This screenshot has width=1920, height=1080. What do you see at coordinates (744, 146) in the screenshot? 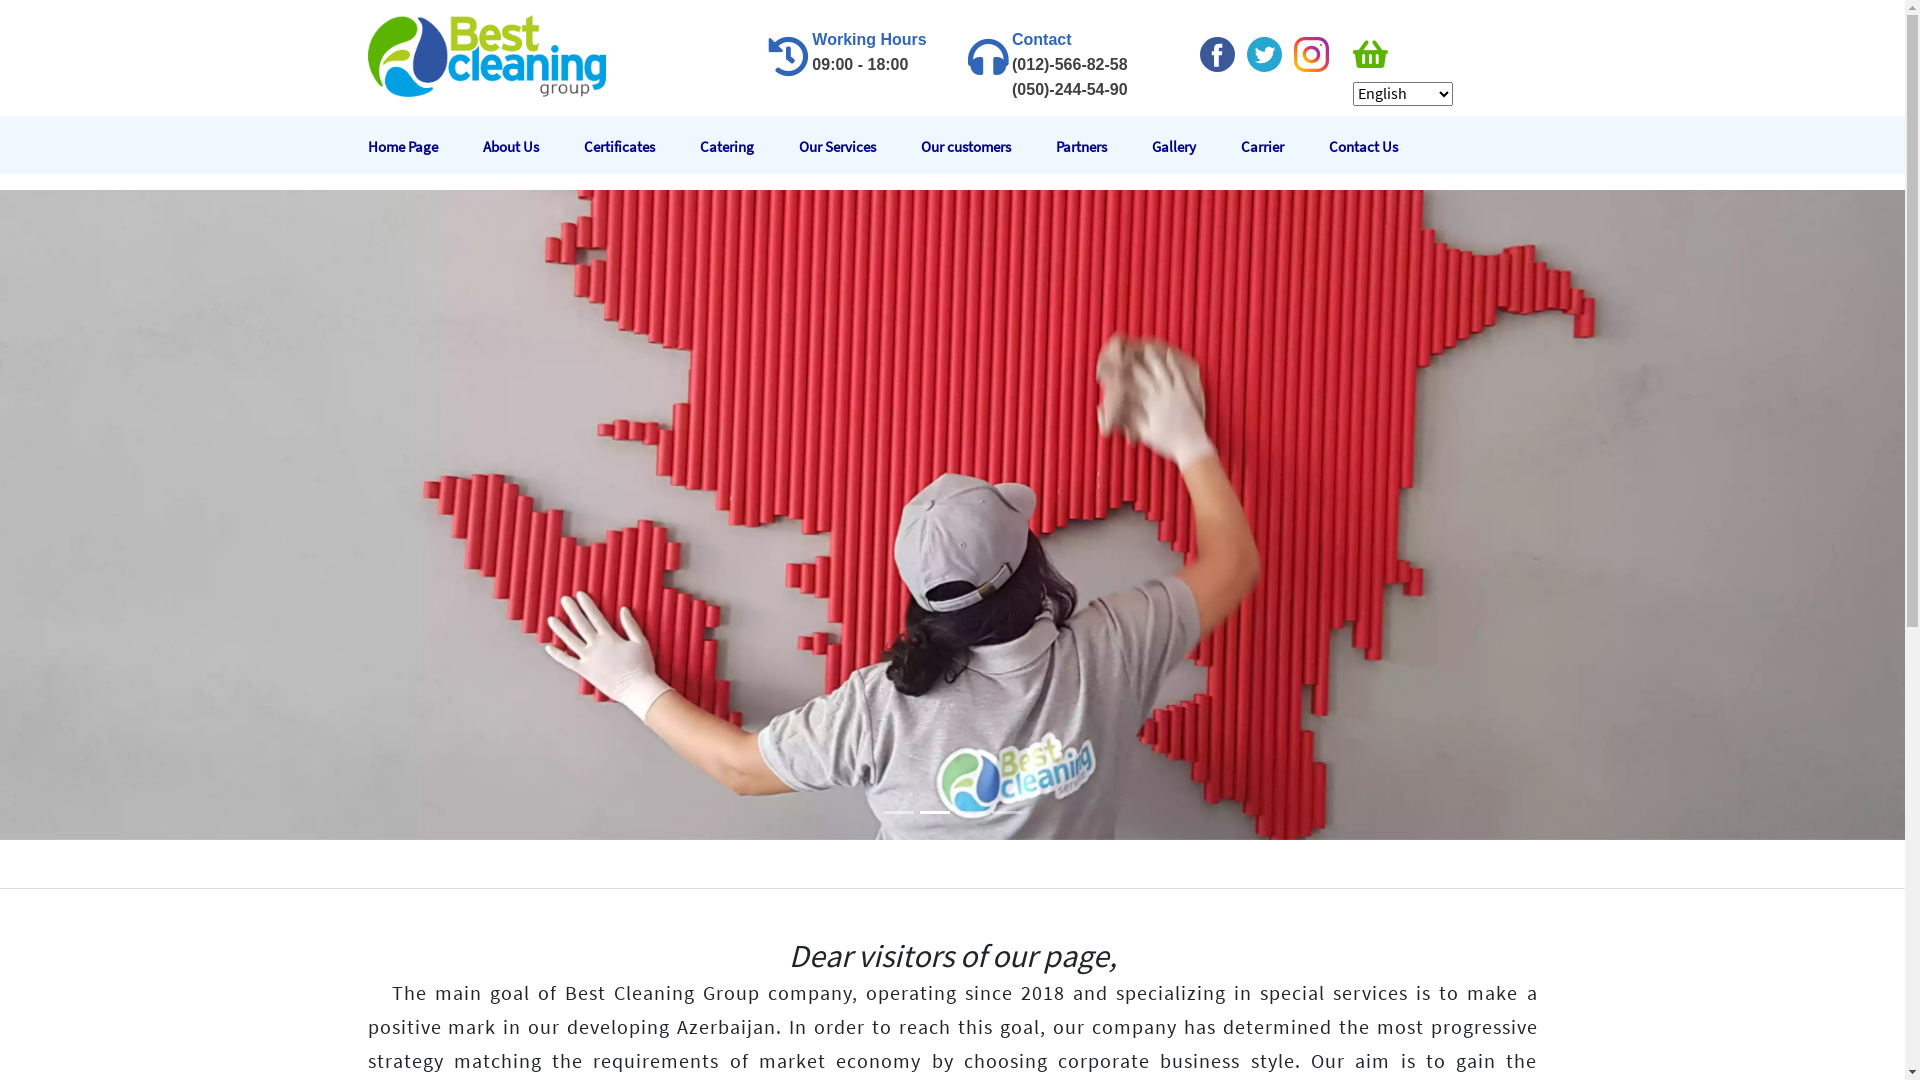
I see `Catering` at bounding box center [744, 146].